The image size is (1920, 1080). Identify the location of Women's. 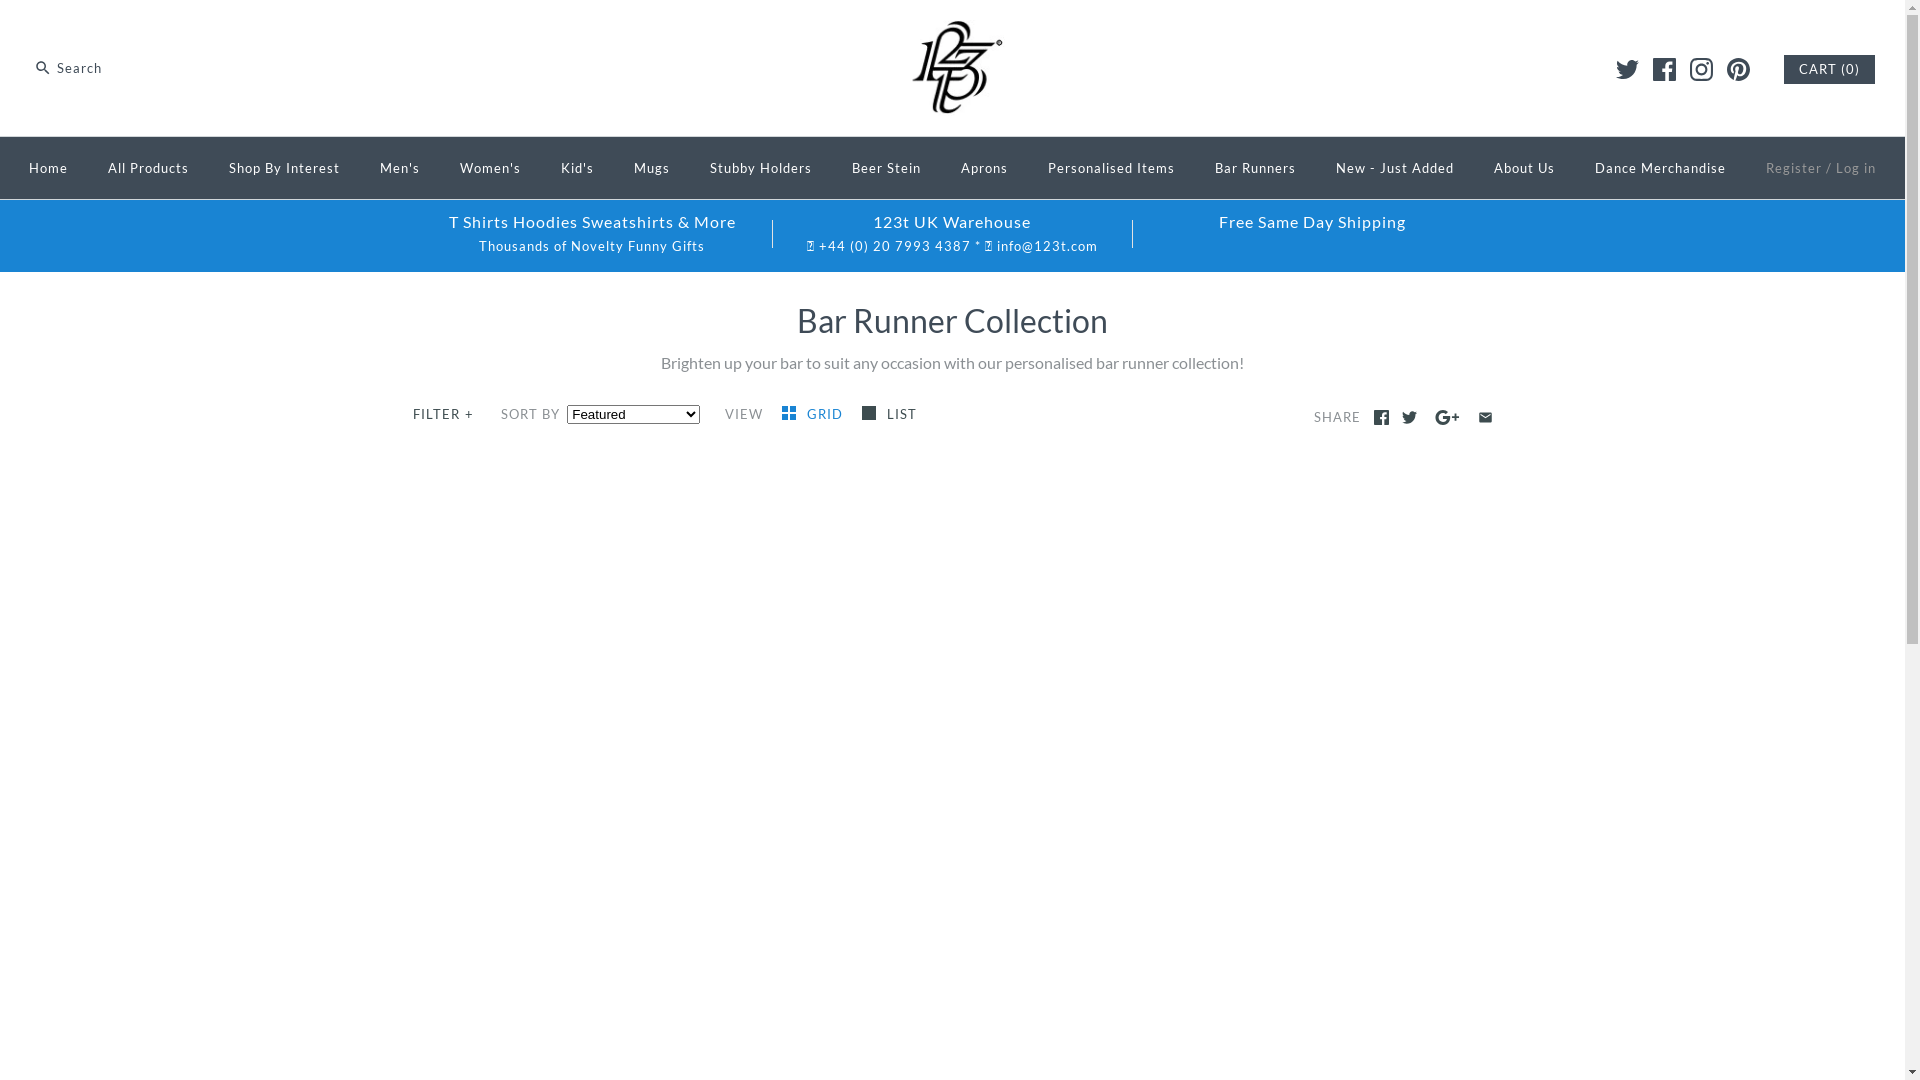
(490, 168).